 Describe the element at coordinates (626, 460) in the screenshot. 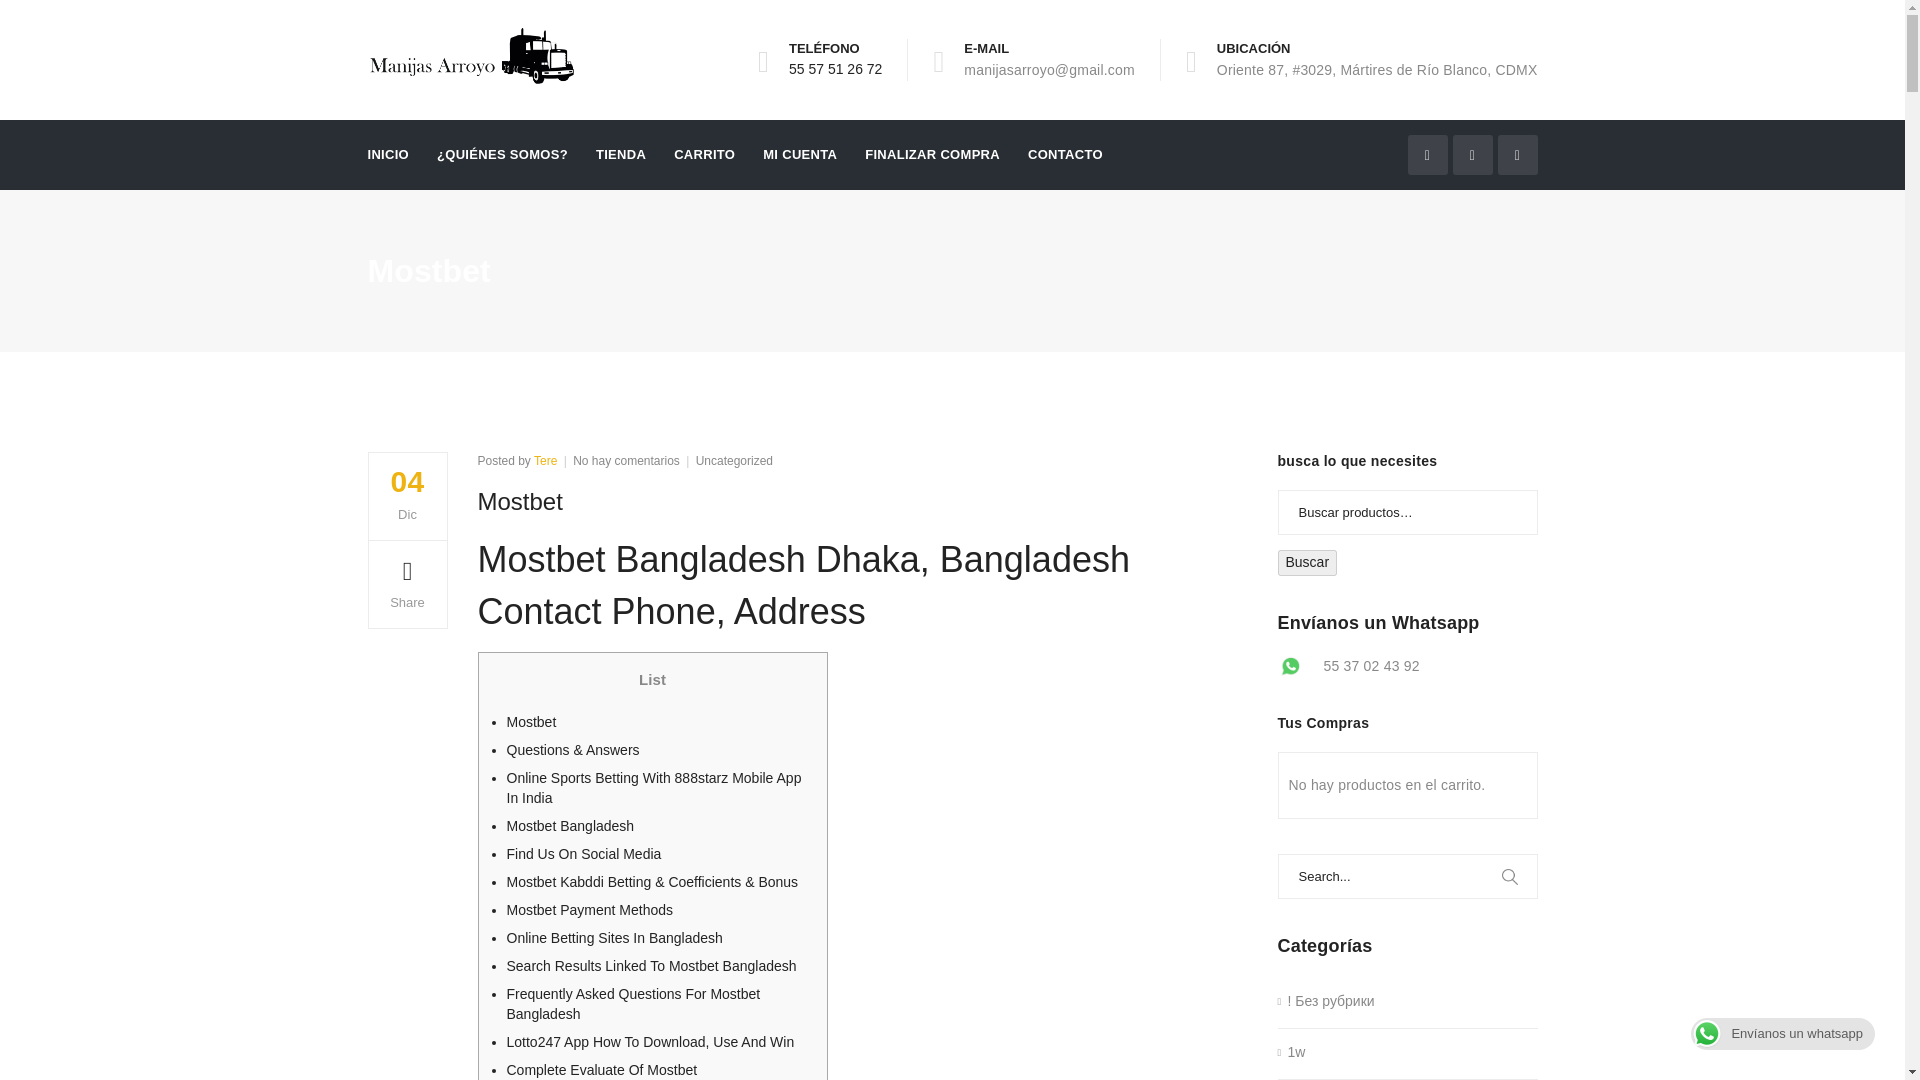

I see `CONTACTO` at that location.